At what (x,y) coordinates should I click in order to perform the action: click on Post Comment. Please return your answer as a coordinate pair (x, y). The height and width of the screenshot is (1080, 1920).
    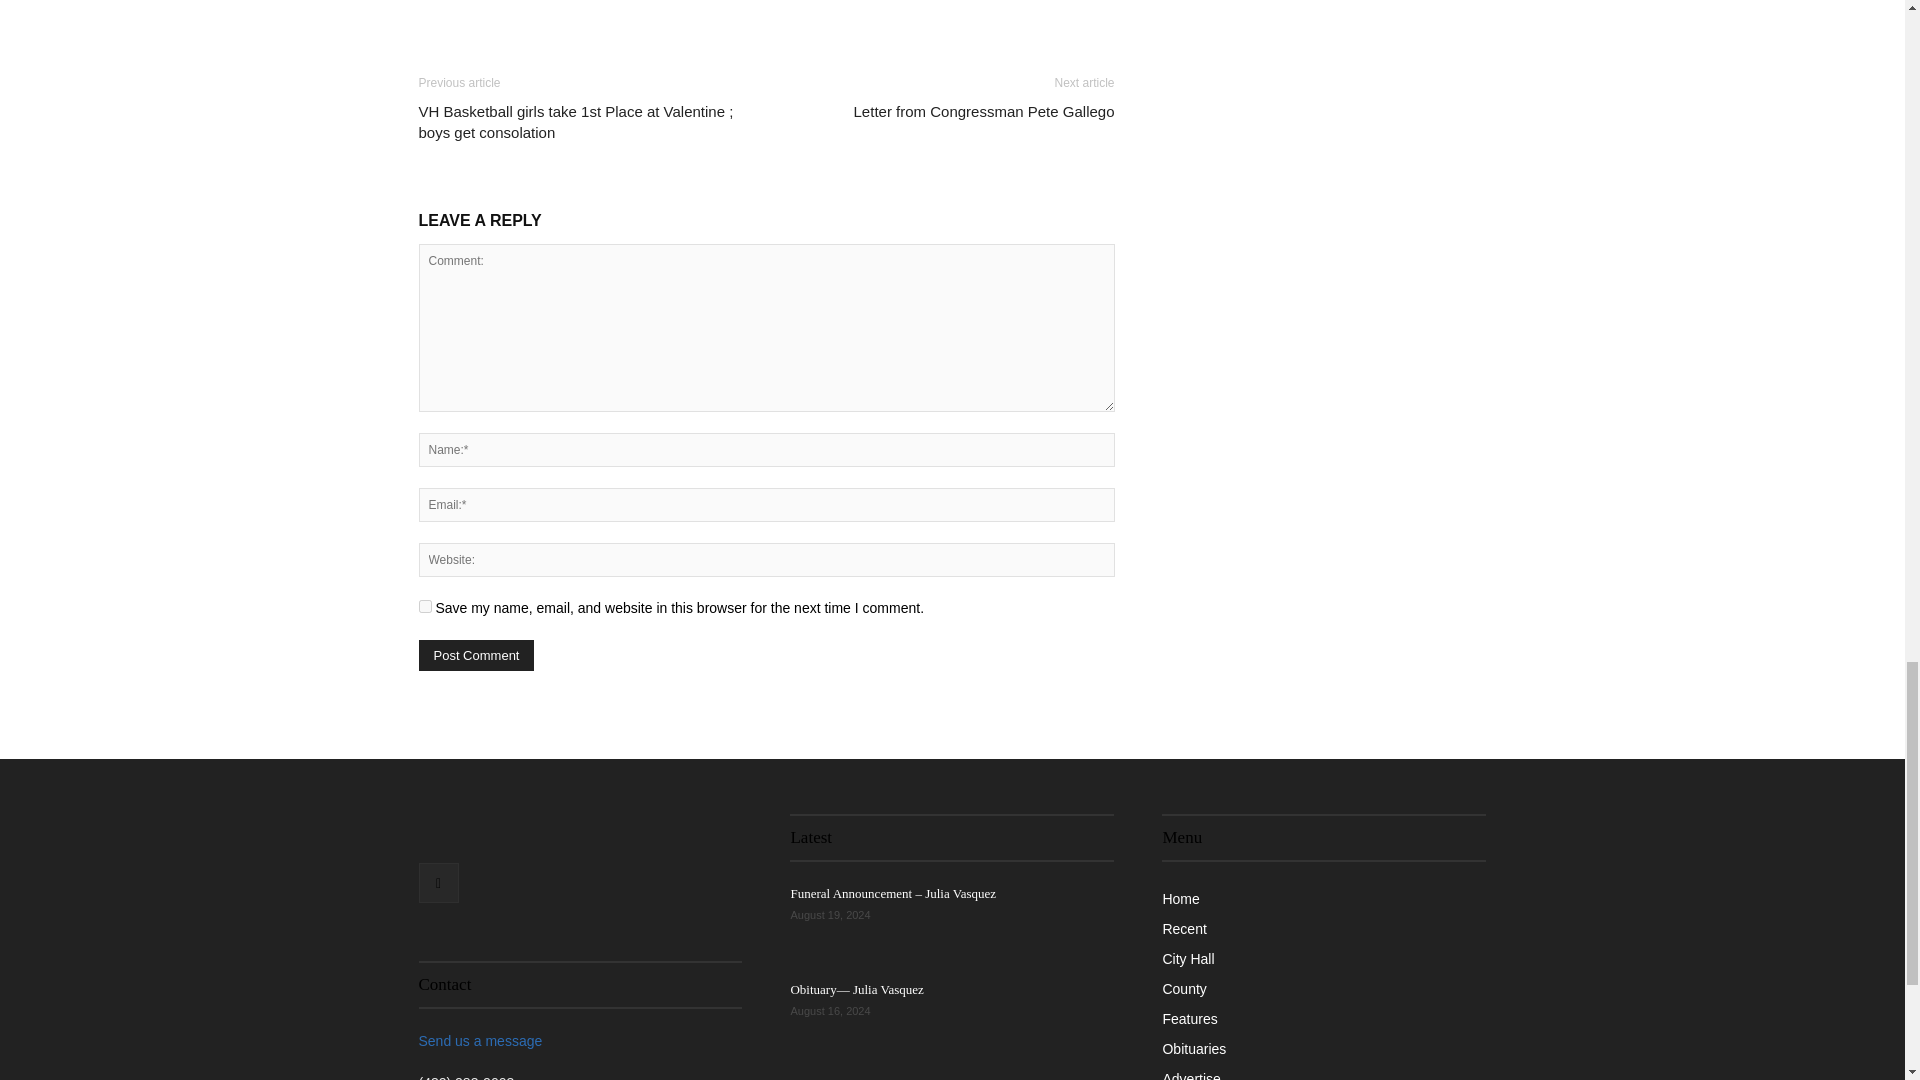
    Looking at the image, I should click on (476, 655).